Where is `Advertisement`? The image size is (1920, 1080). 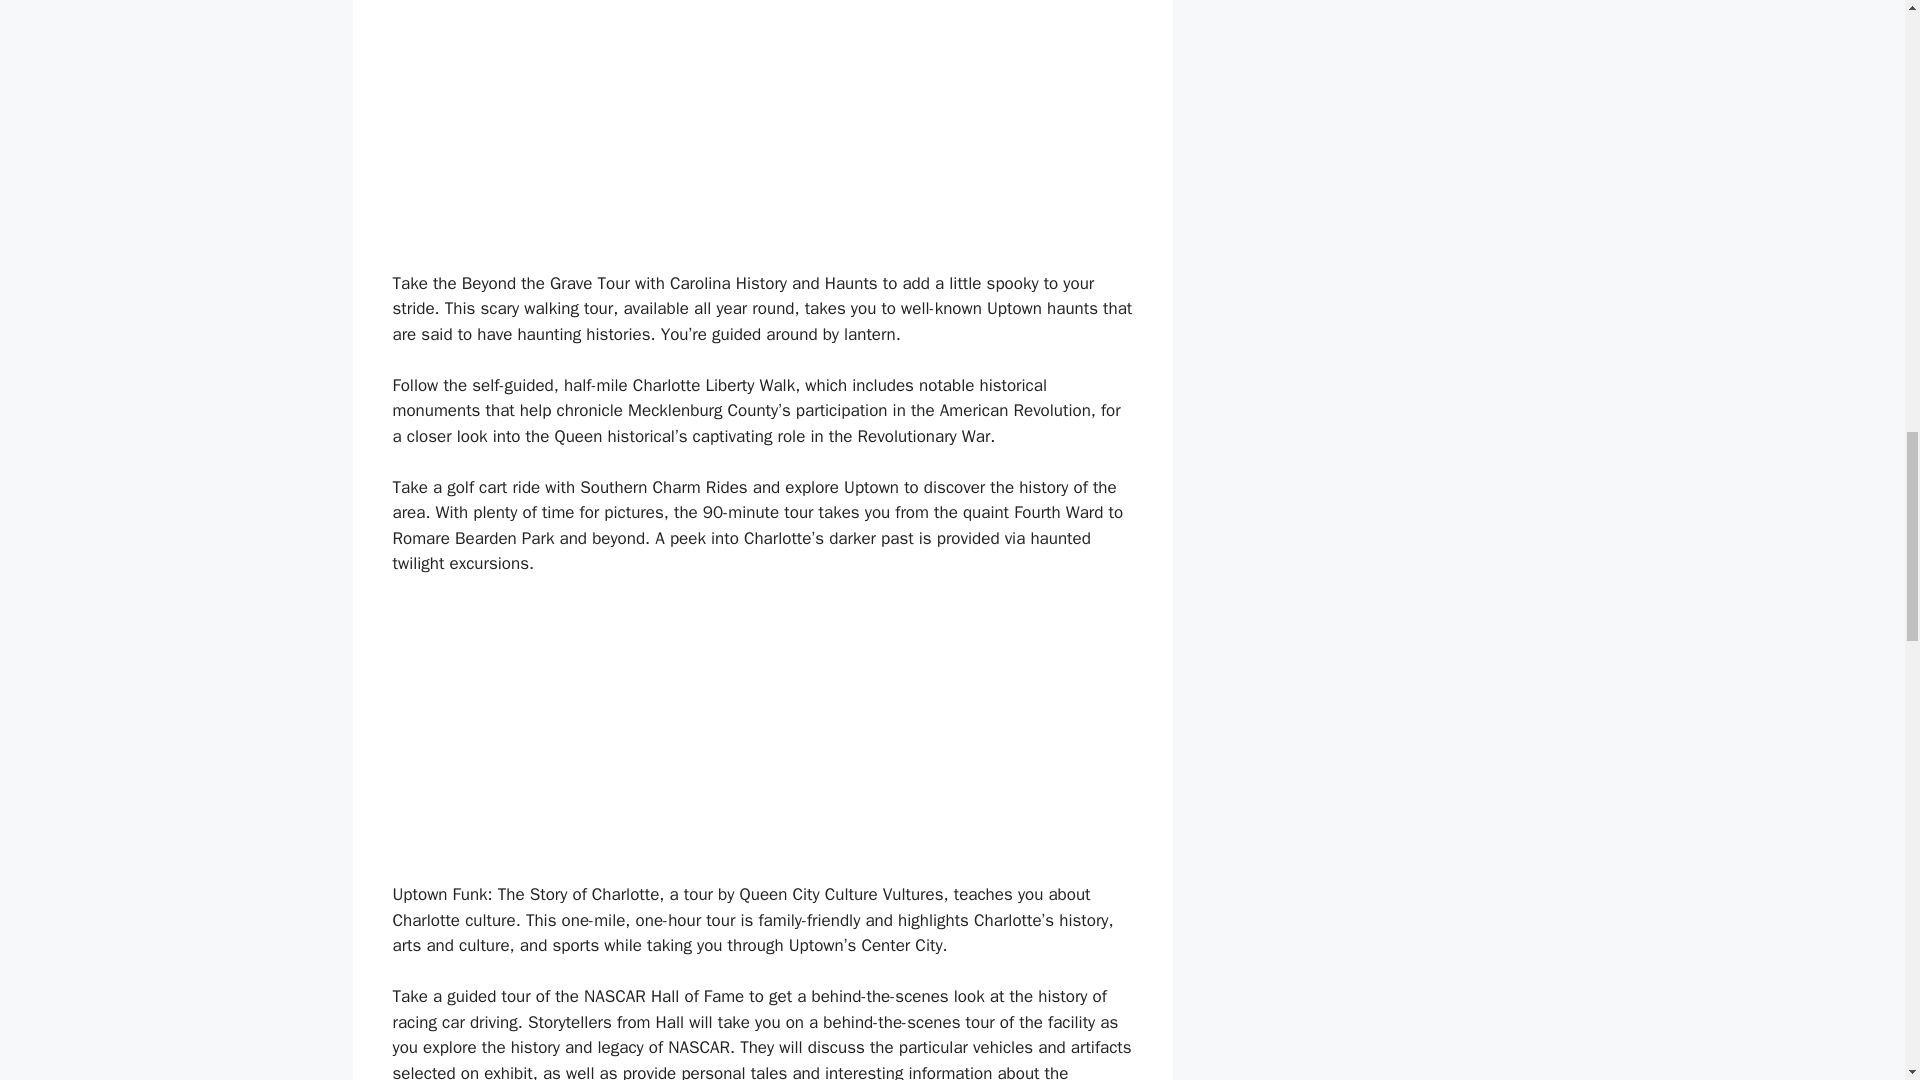
Advertisement is located at coordinates (762, 742).